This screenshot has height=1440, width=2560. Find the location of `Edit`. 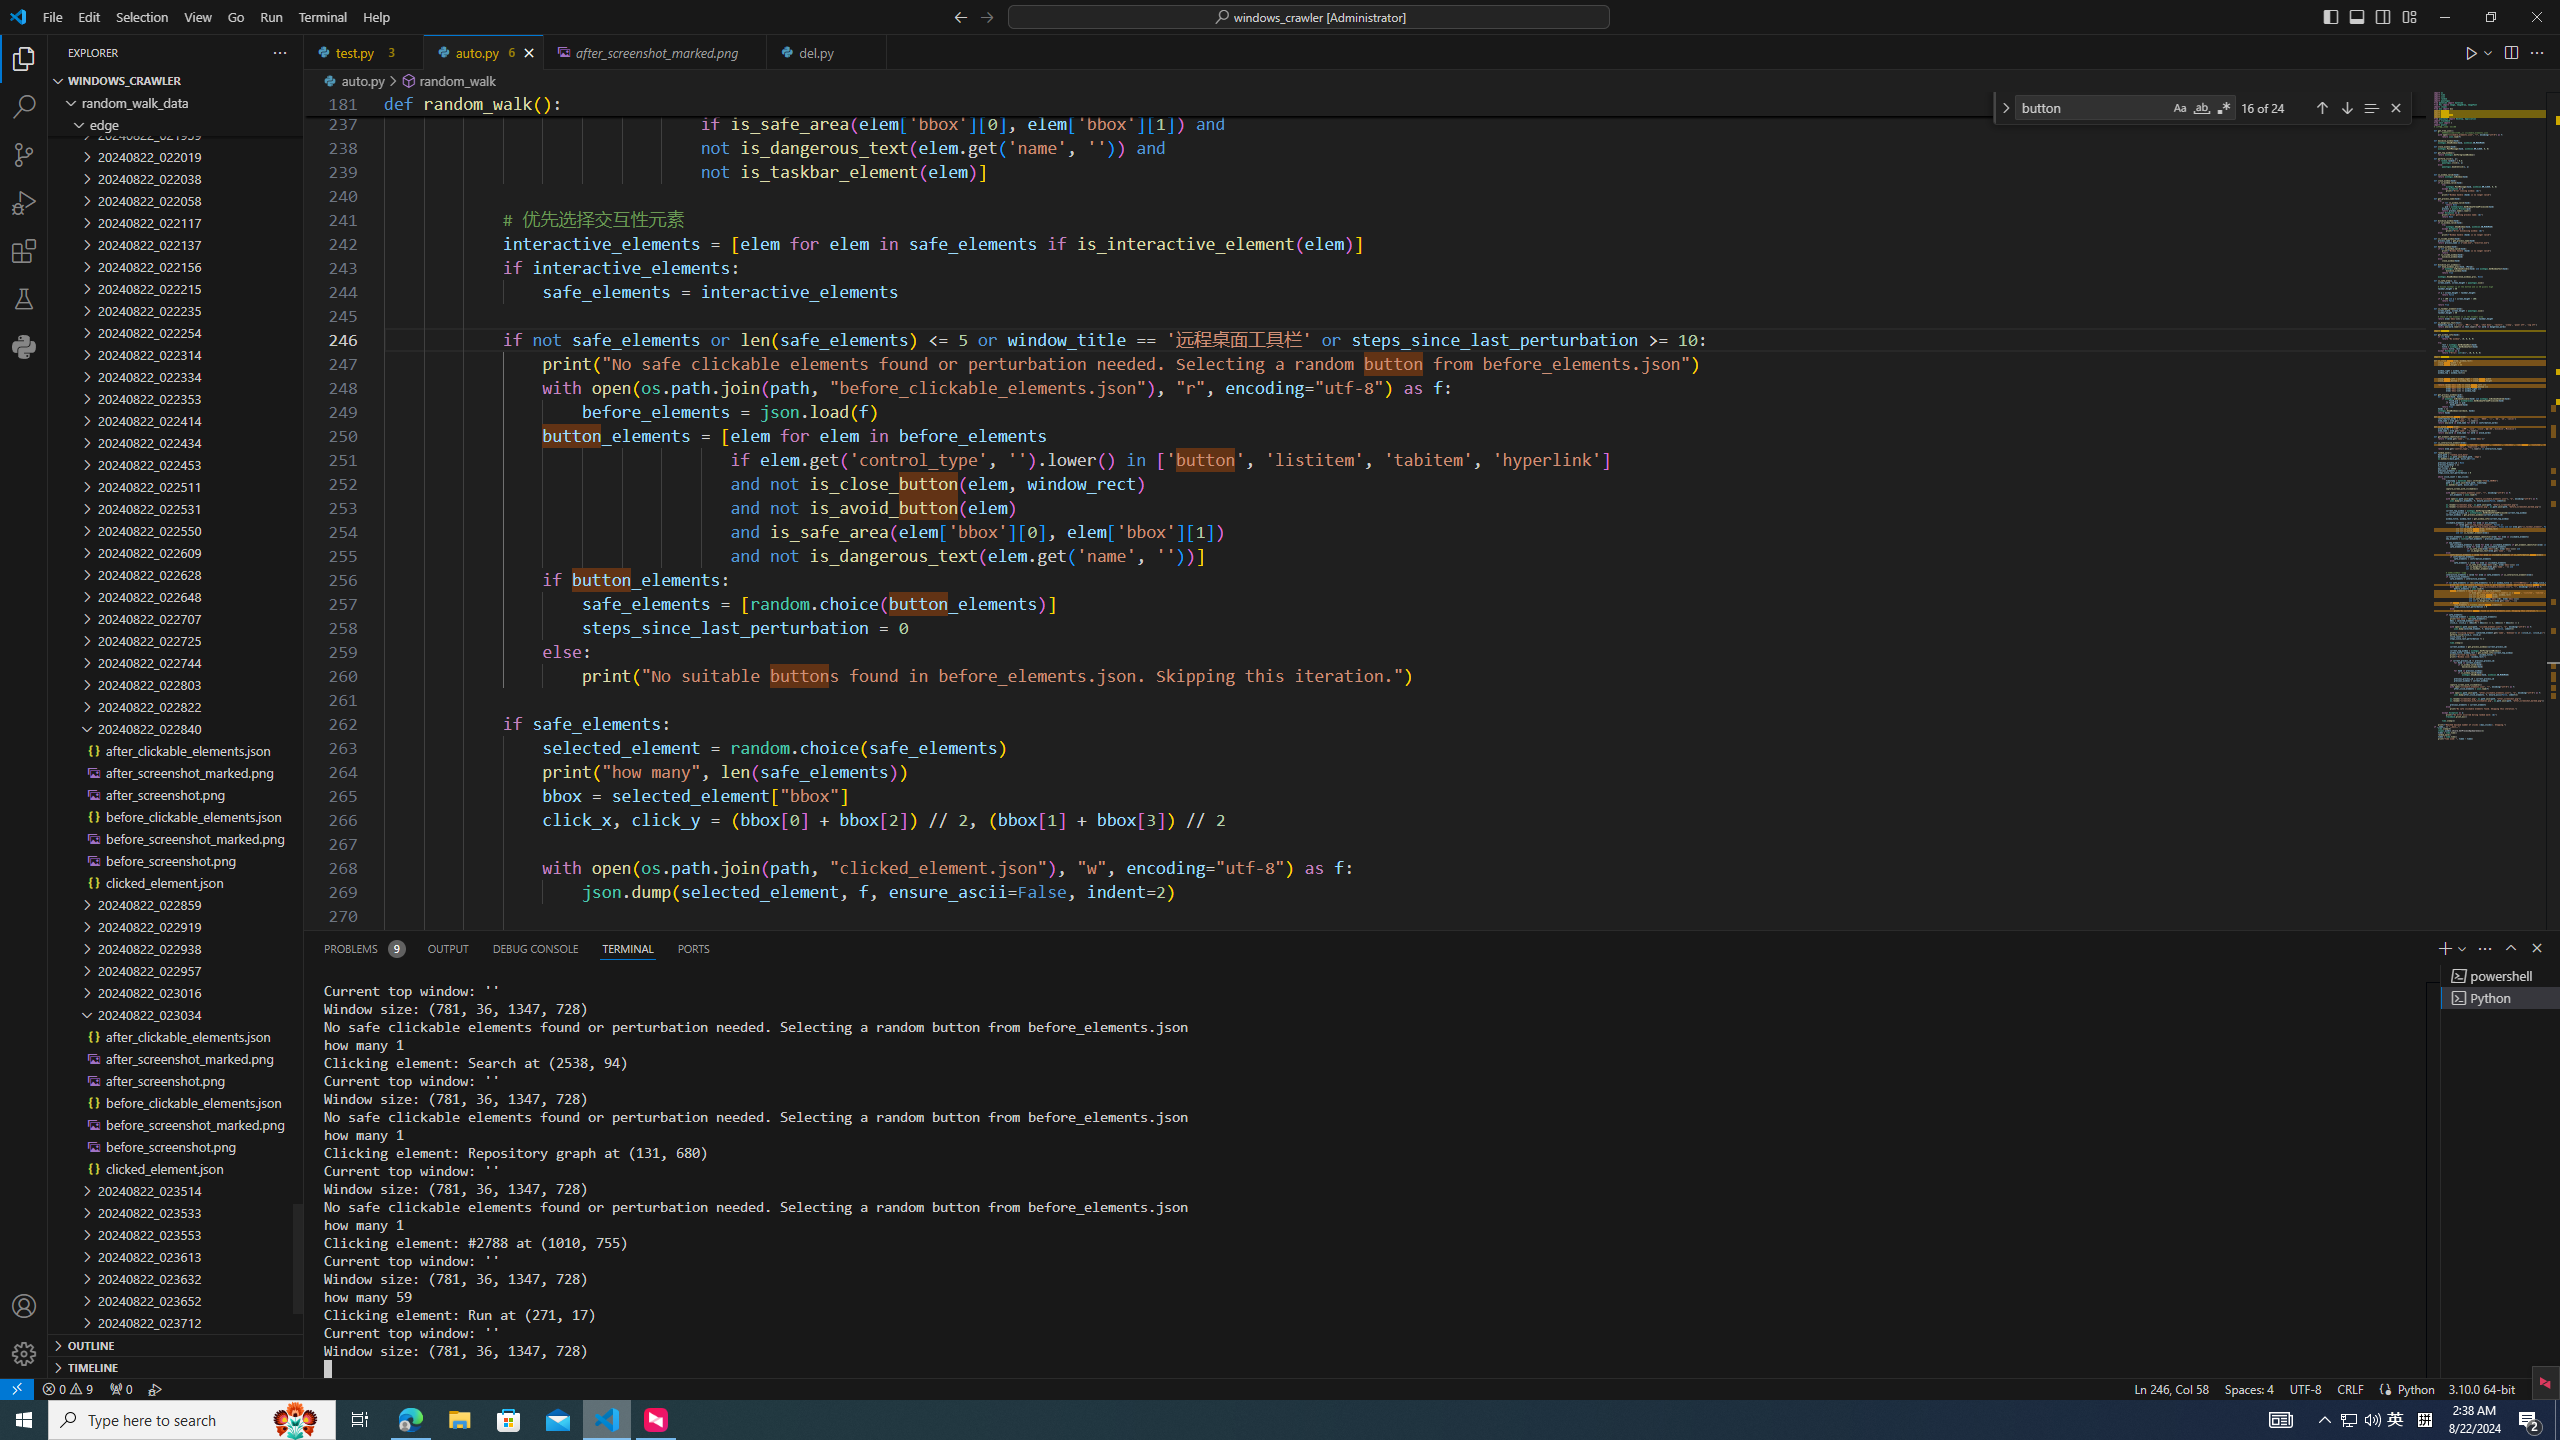

Edit is located at coordinates (90, 17).